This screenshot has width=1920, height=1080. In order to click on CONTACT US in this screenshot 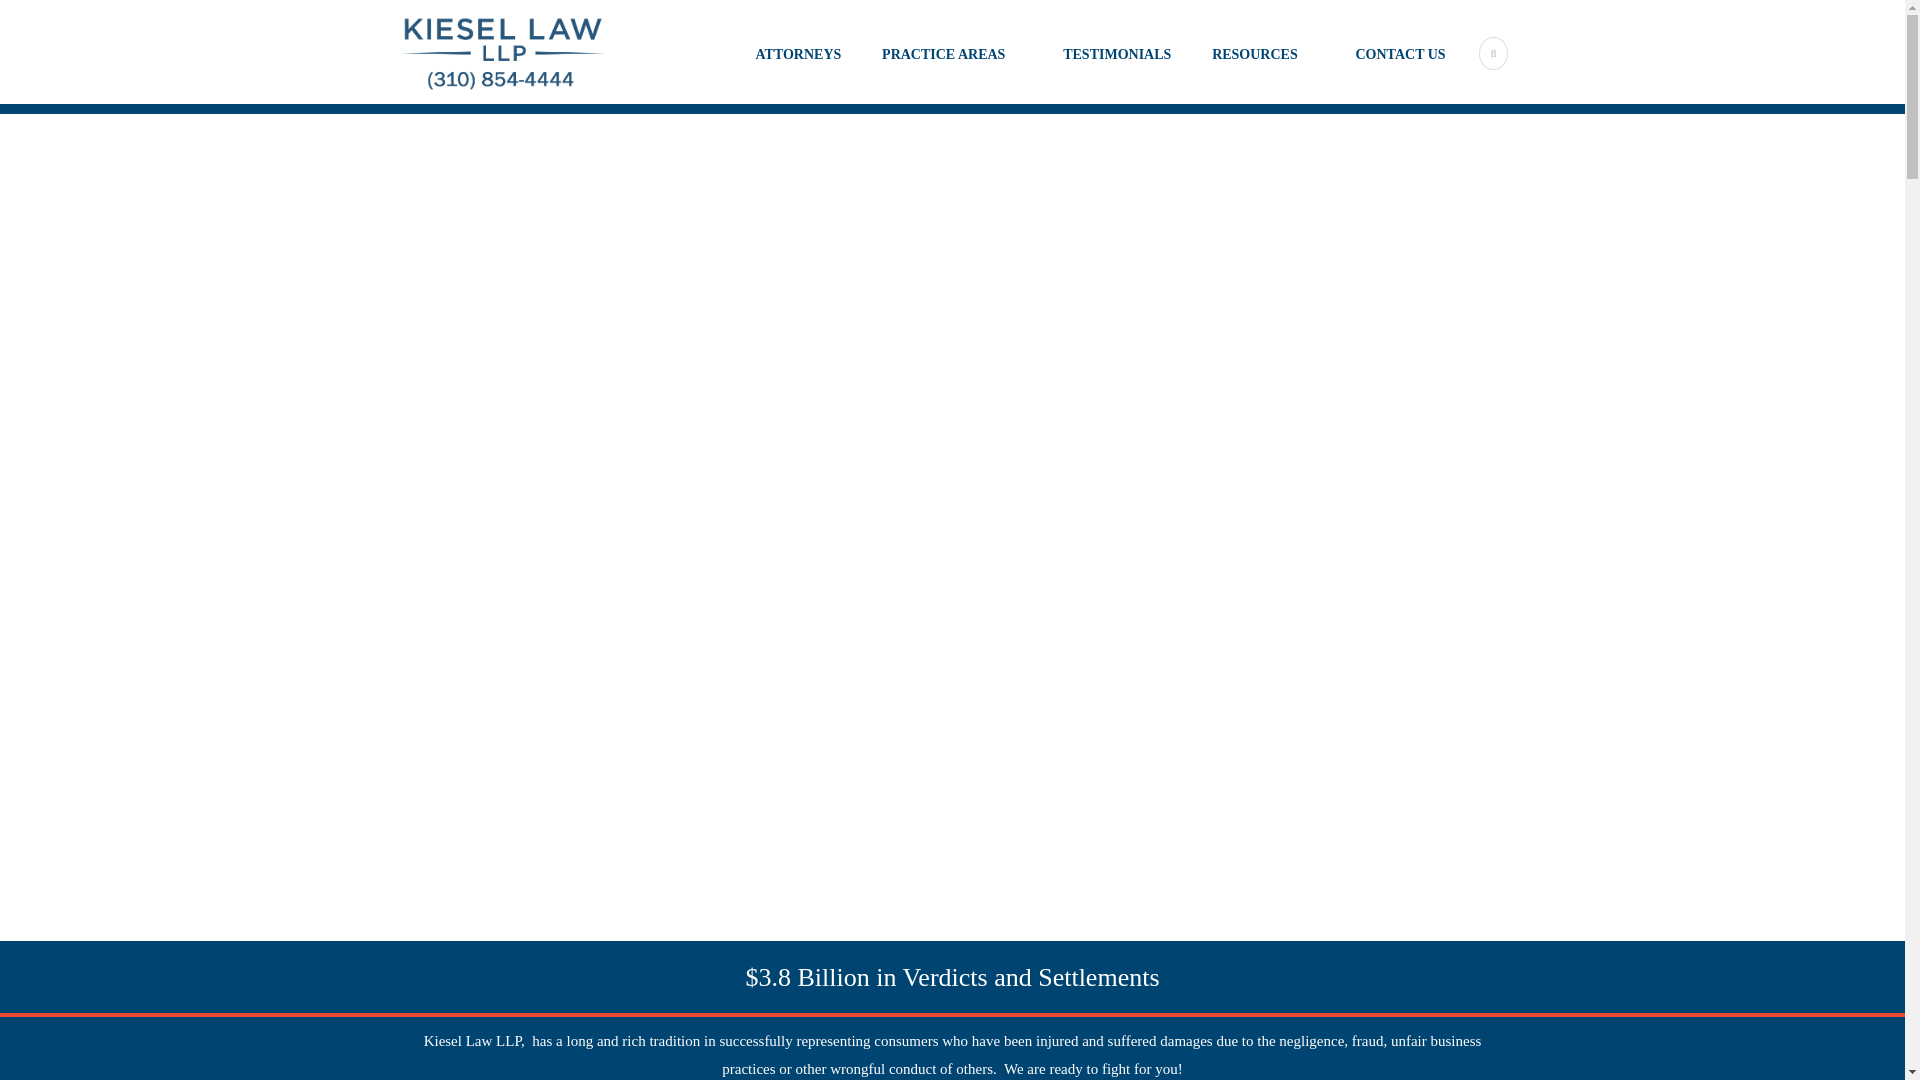, I will do `click(1380, 72)`.